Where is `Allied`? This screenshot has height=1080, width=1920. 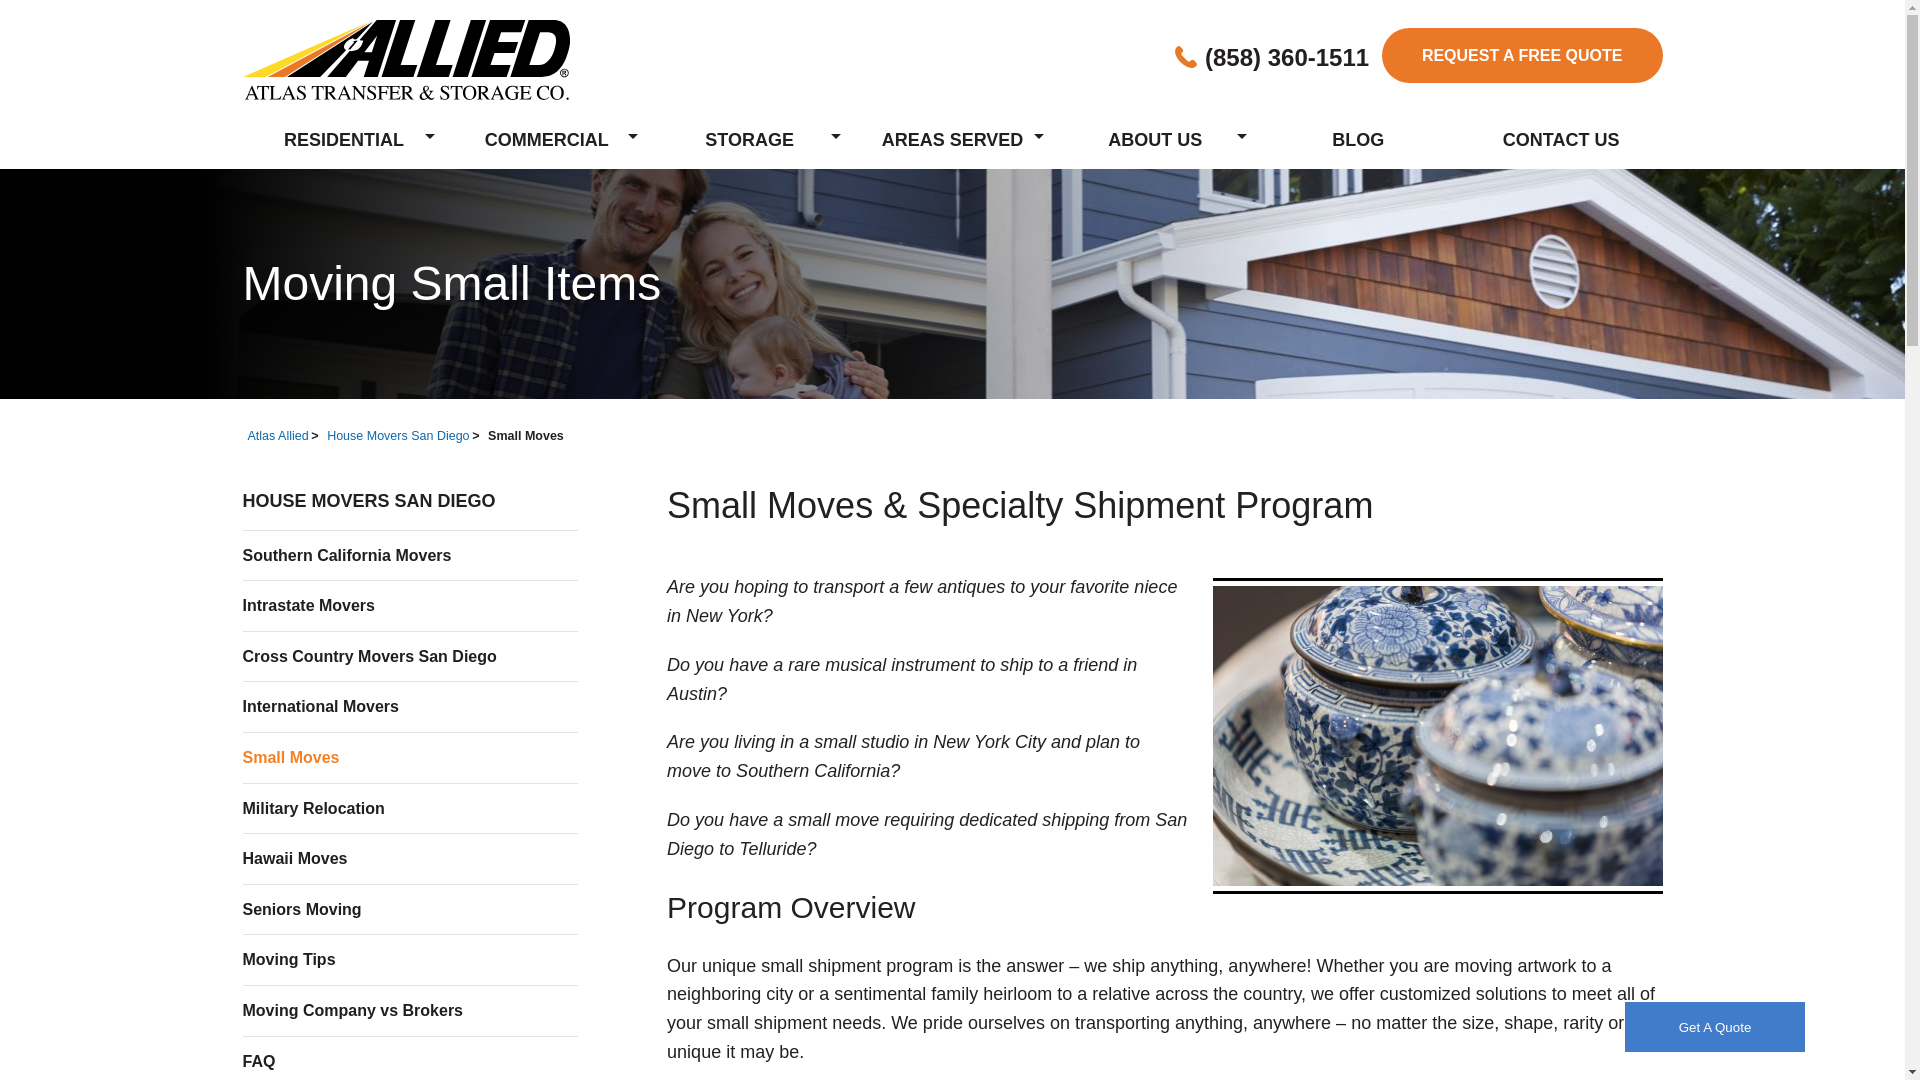
Allied is located at coordinates (404, 60).